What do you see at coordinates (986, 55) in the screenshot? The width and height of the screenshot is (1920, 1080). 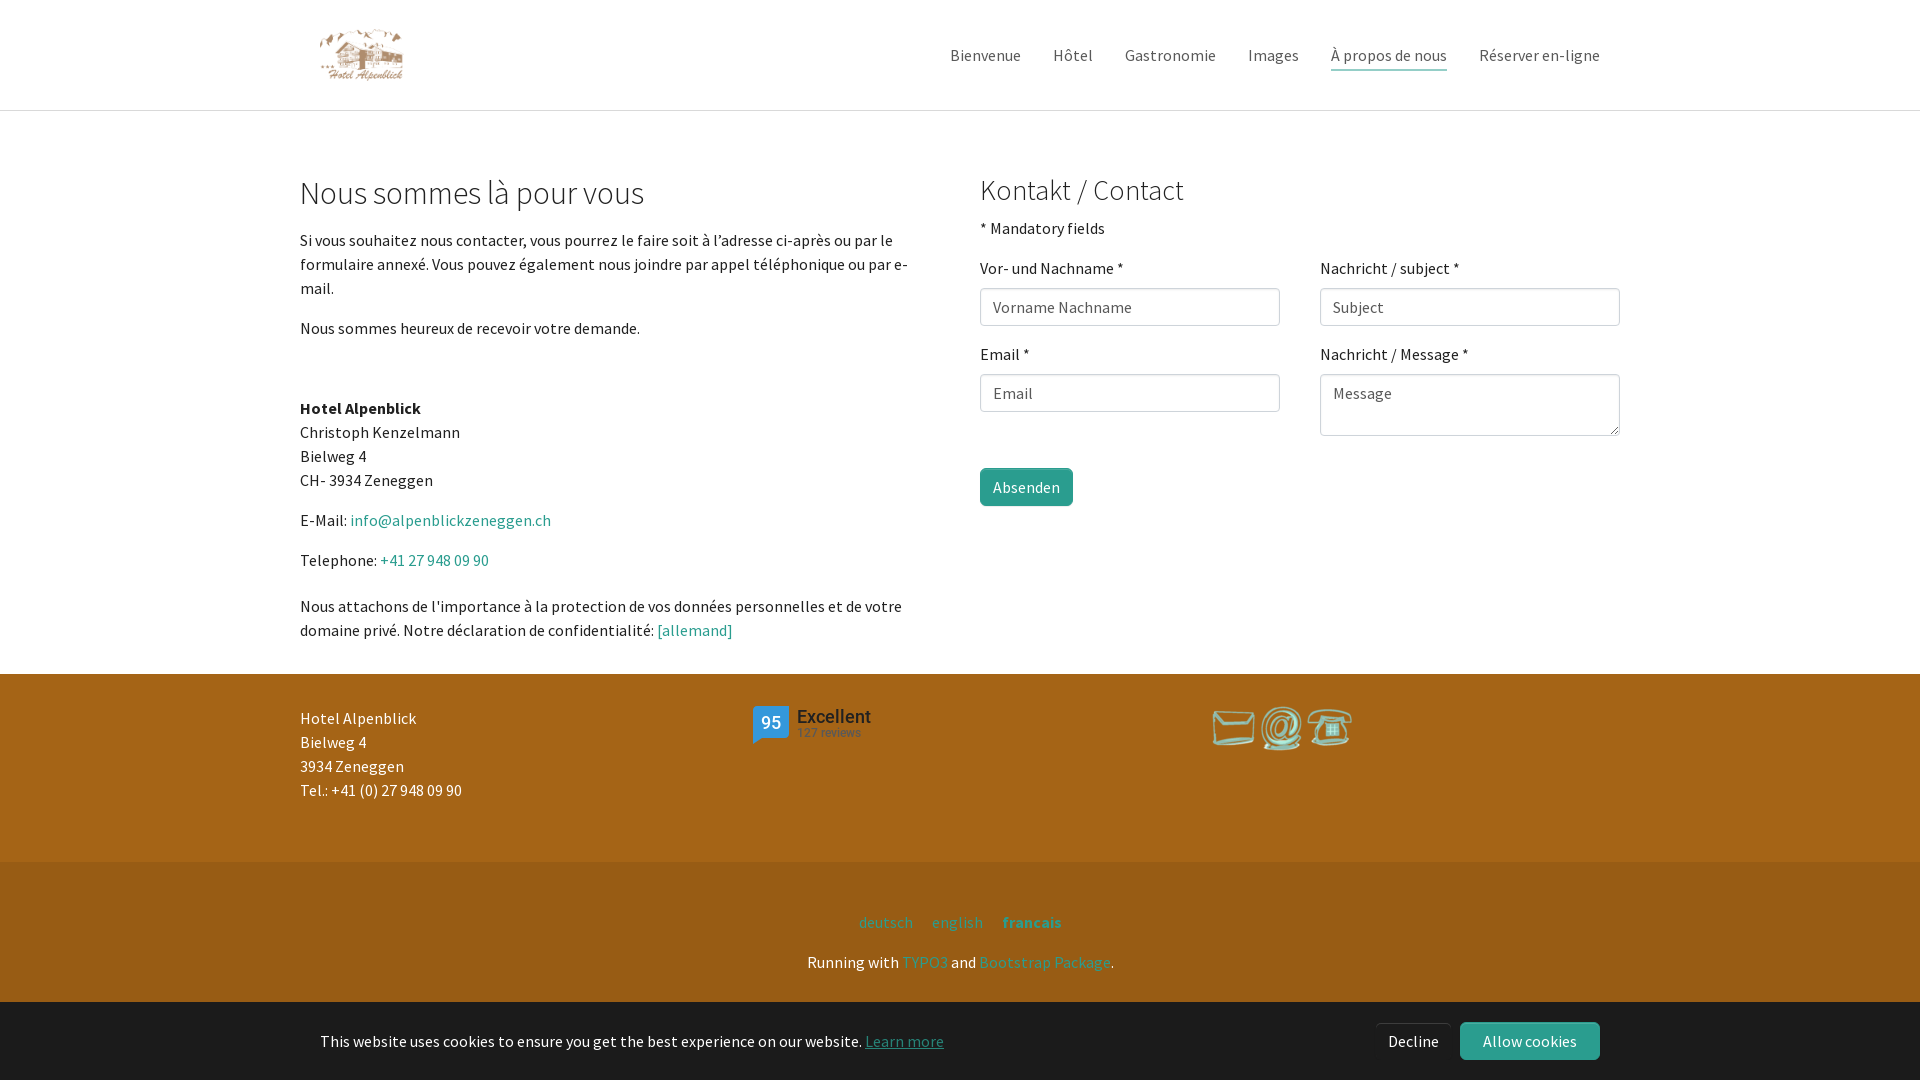 I see `Bienvenue` at bounding box center [986, 55].